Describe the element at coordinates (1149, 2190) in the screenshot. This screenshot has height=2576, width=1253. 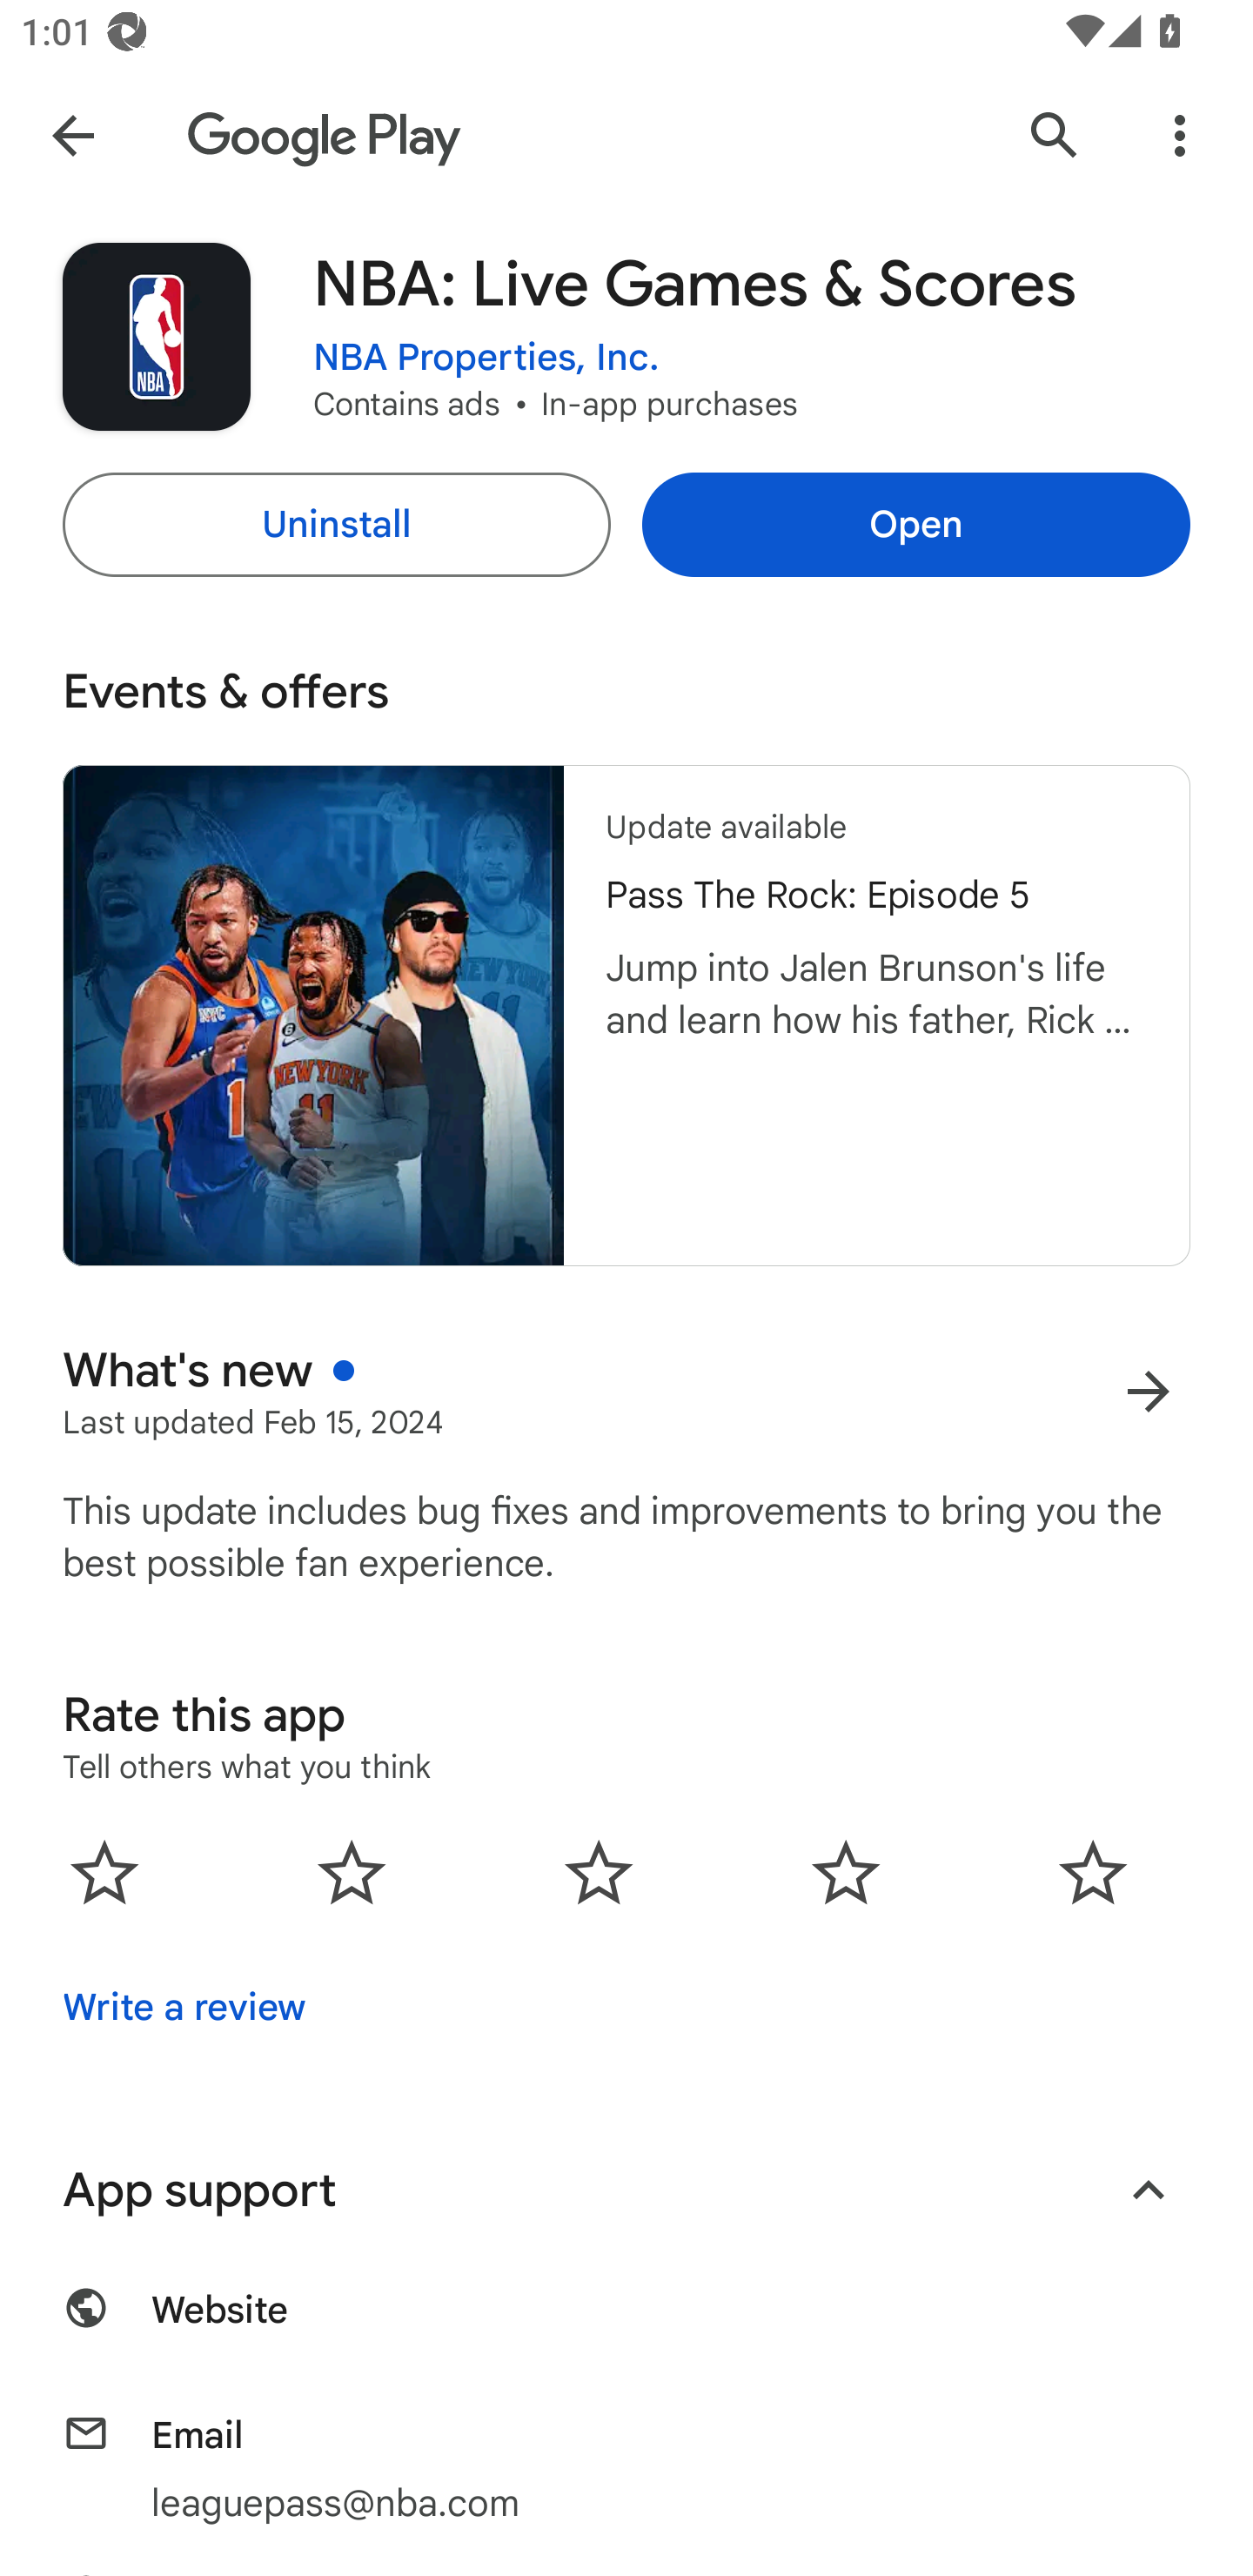
I see `Collapse` at that location.